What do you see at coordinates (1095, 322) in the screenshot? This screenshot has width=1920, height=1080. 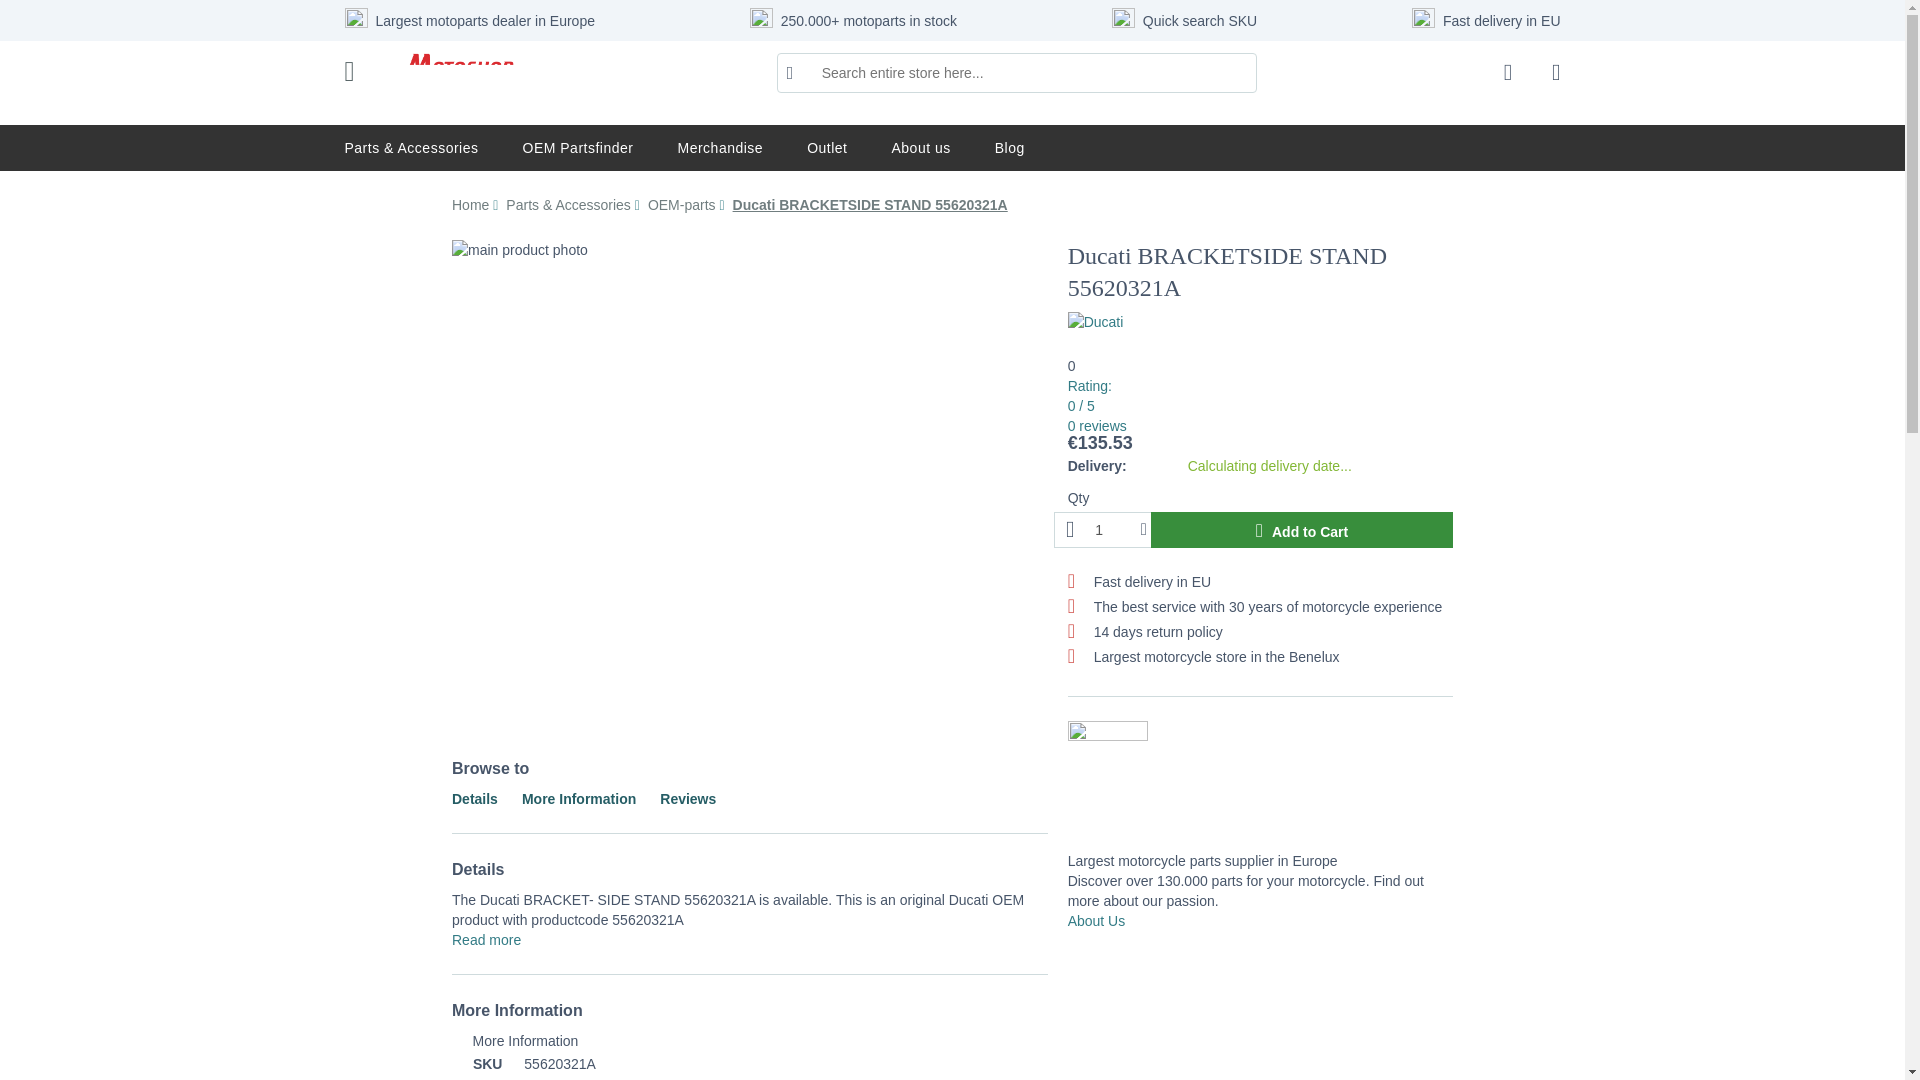 I see `Ducati` at bounding box center [1095, 322].